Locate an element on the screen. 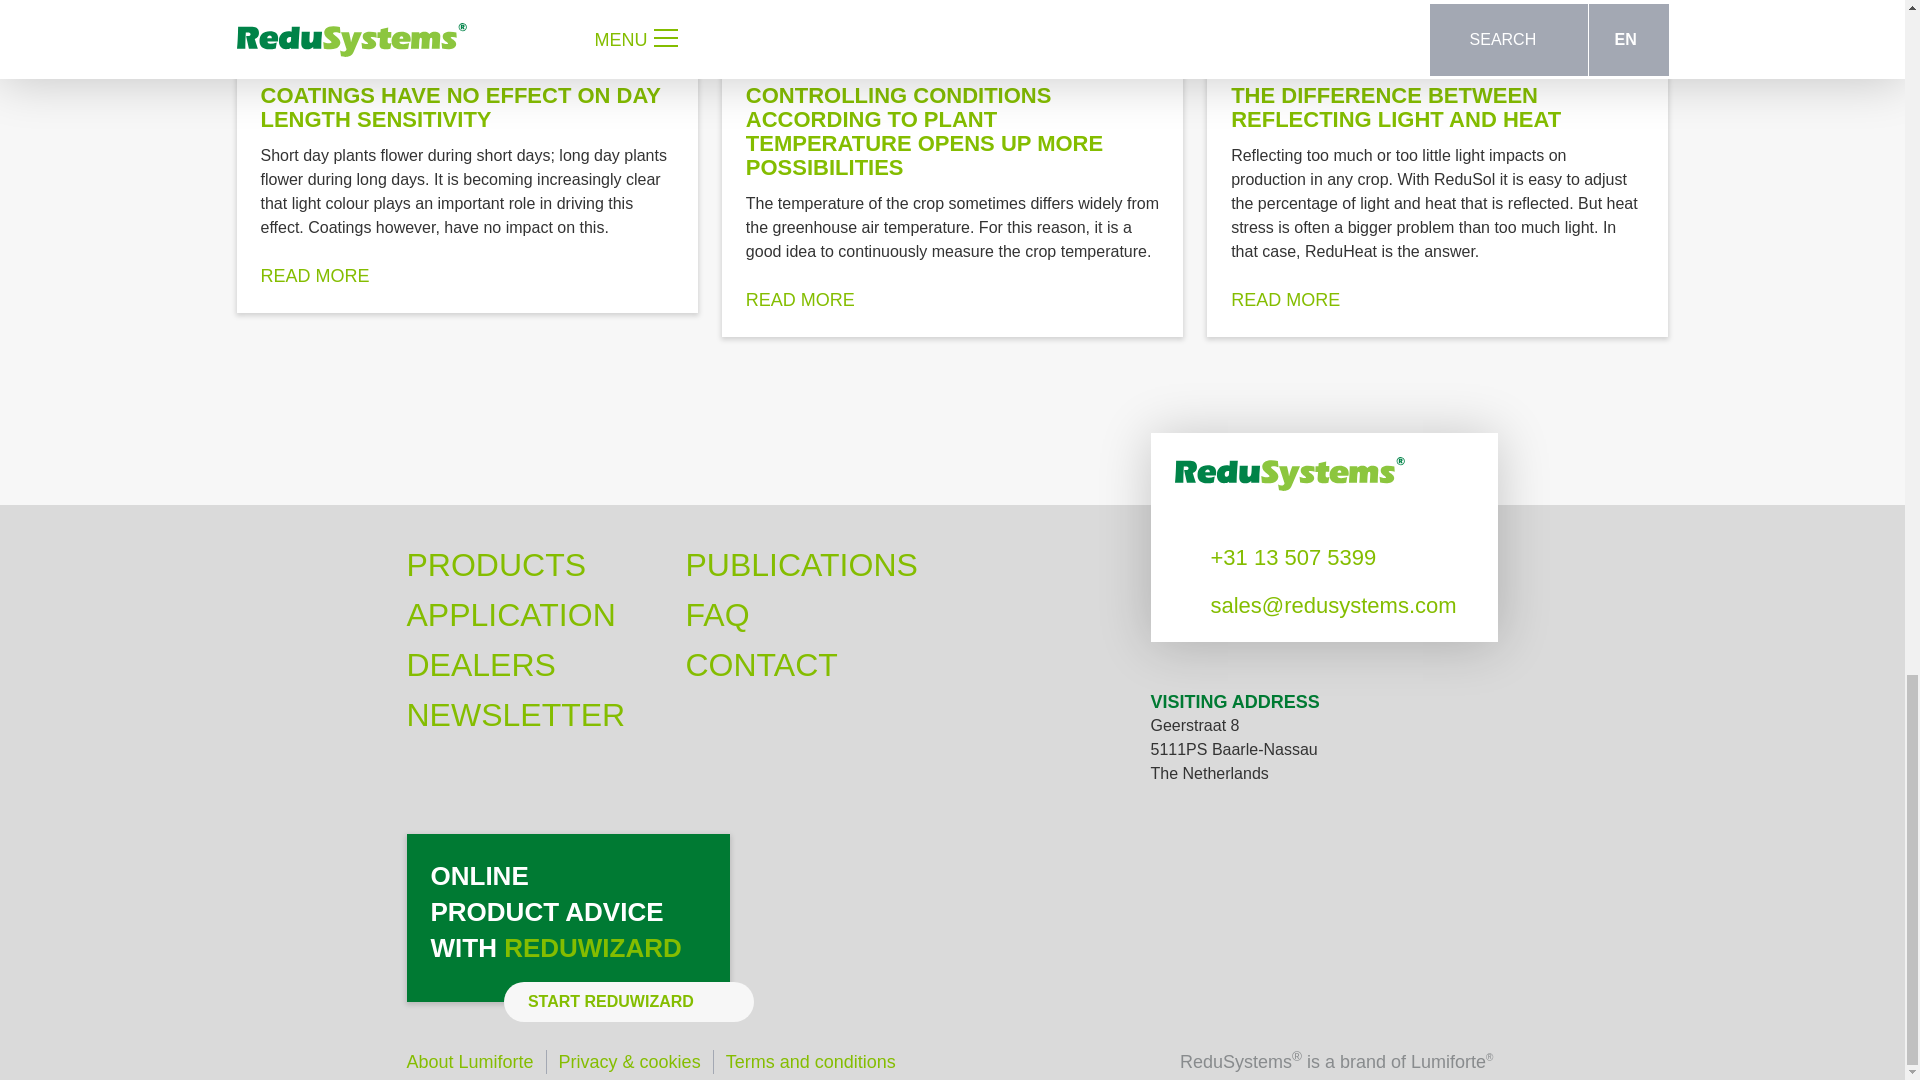  FAQ is located at coordinates (718, 614).